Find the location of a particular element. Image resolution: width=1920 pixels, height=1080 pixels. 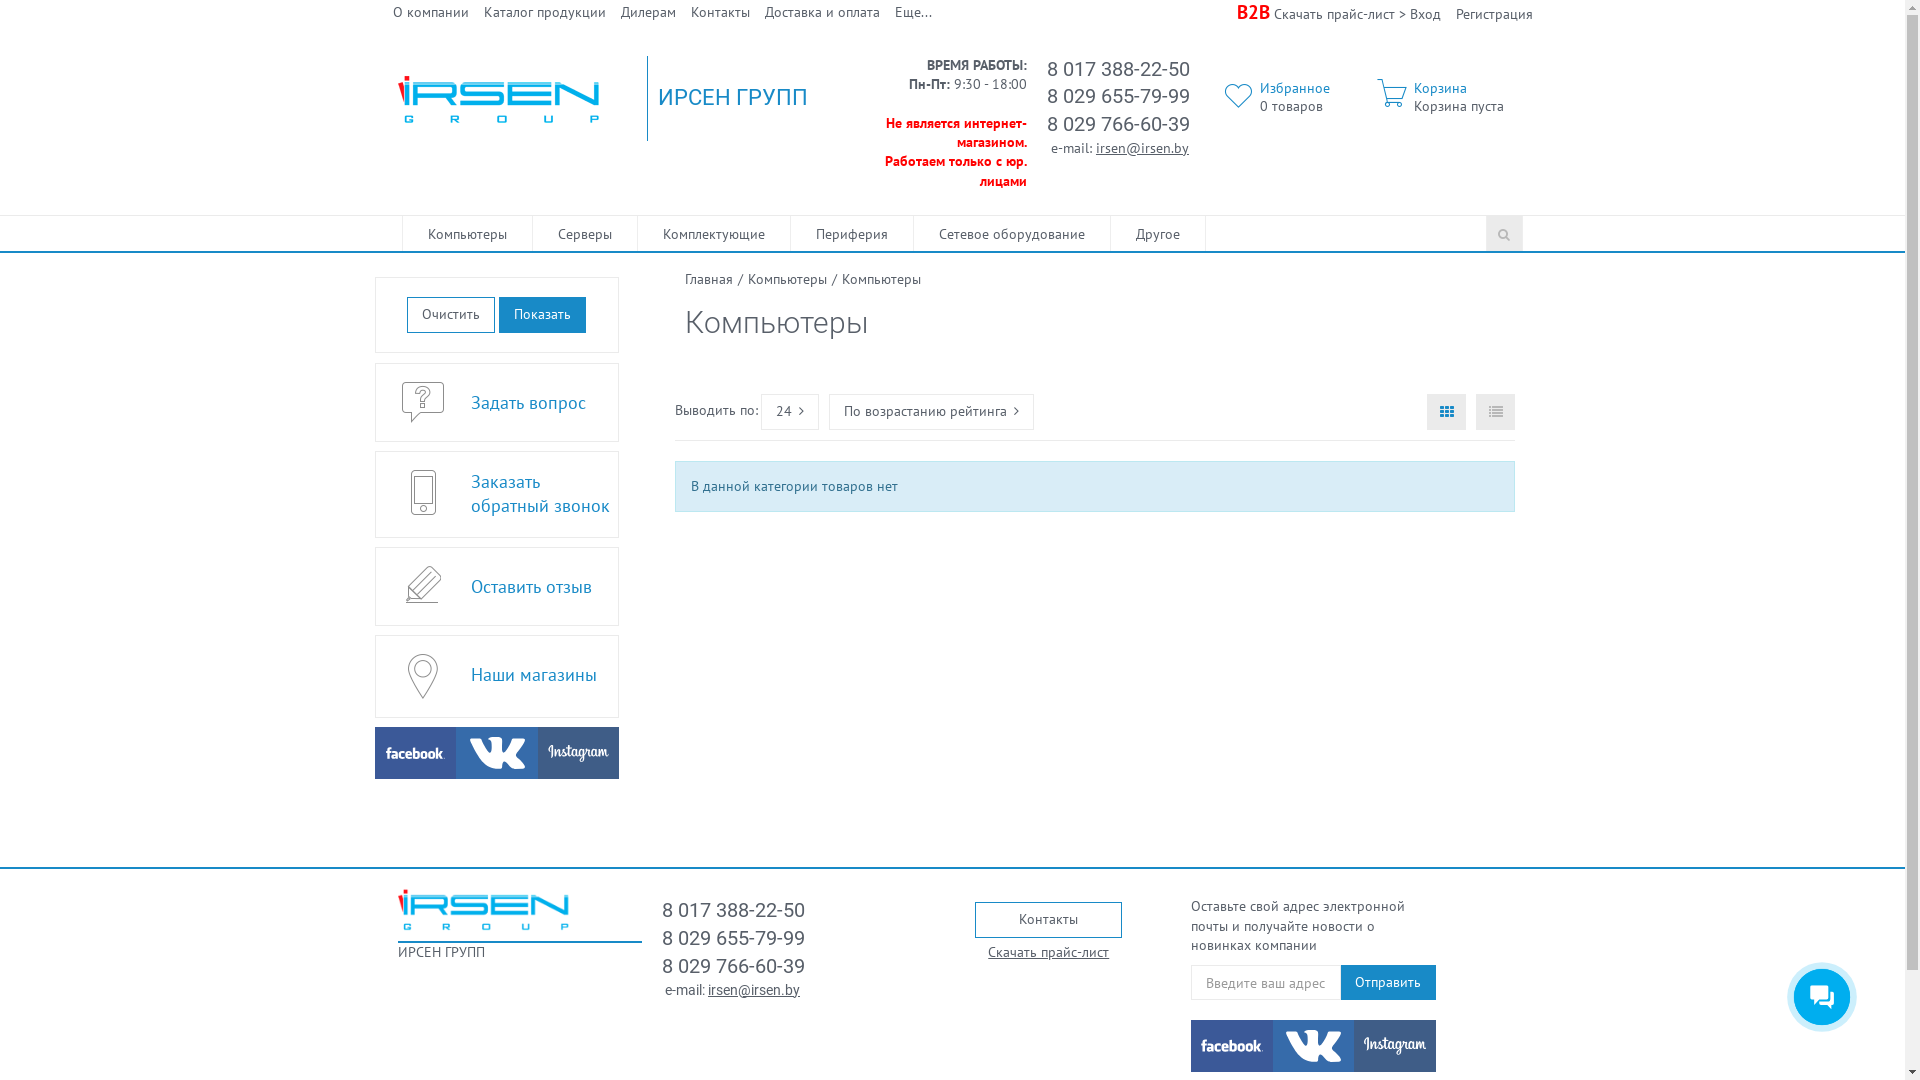

8 029 766-60-39 is located at coordinates (1118, 124).